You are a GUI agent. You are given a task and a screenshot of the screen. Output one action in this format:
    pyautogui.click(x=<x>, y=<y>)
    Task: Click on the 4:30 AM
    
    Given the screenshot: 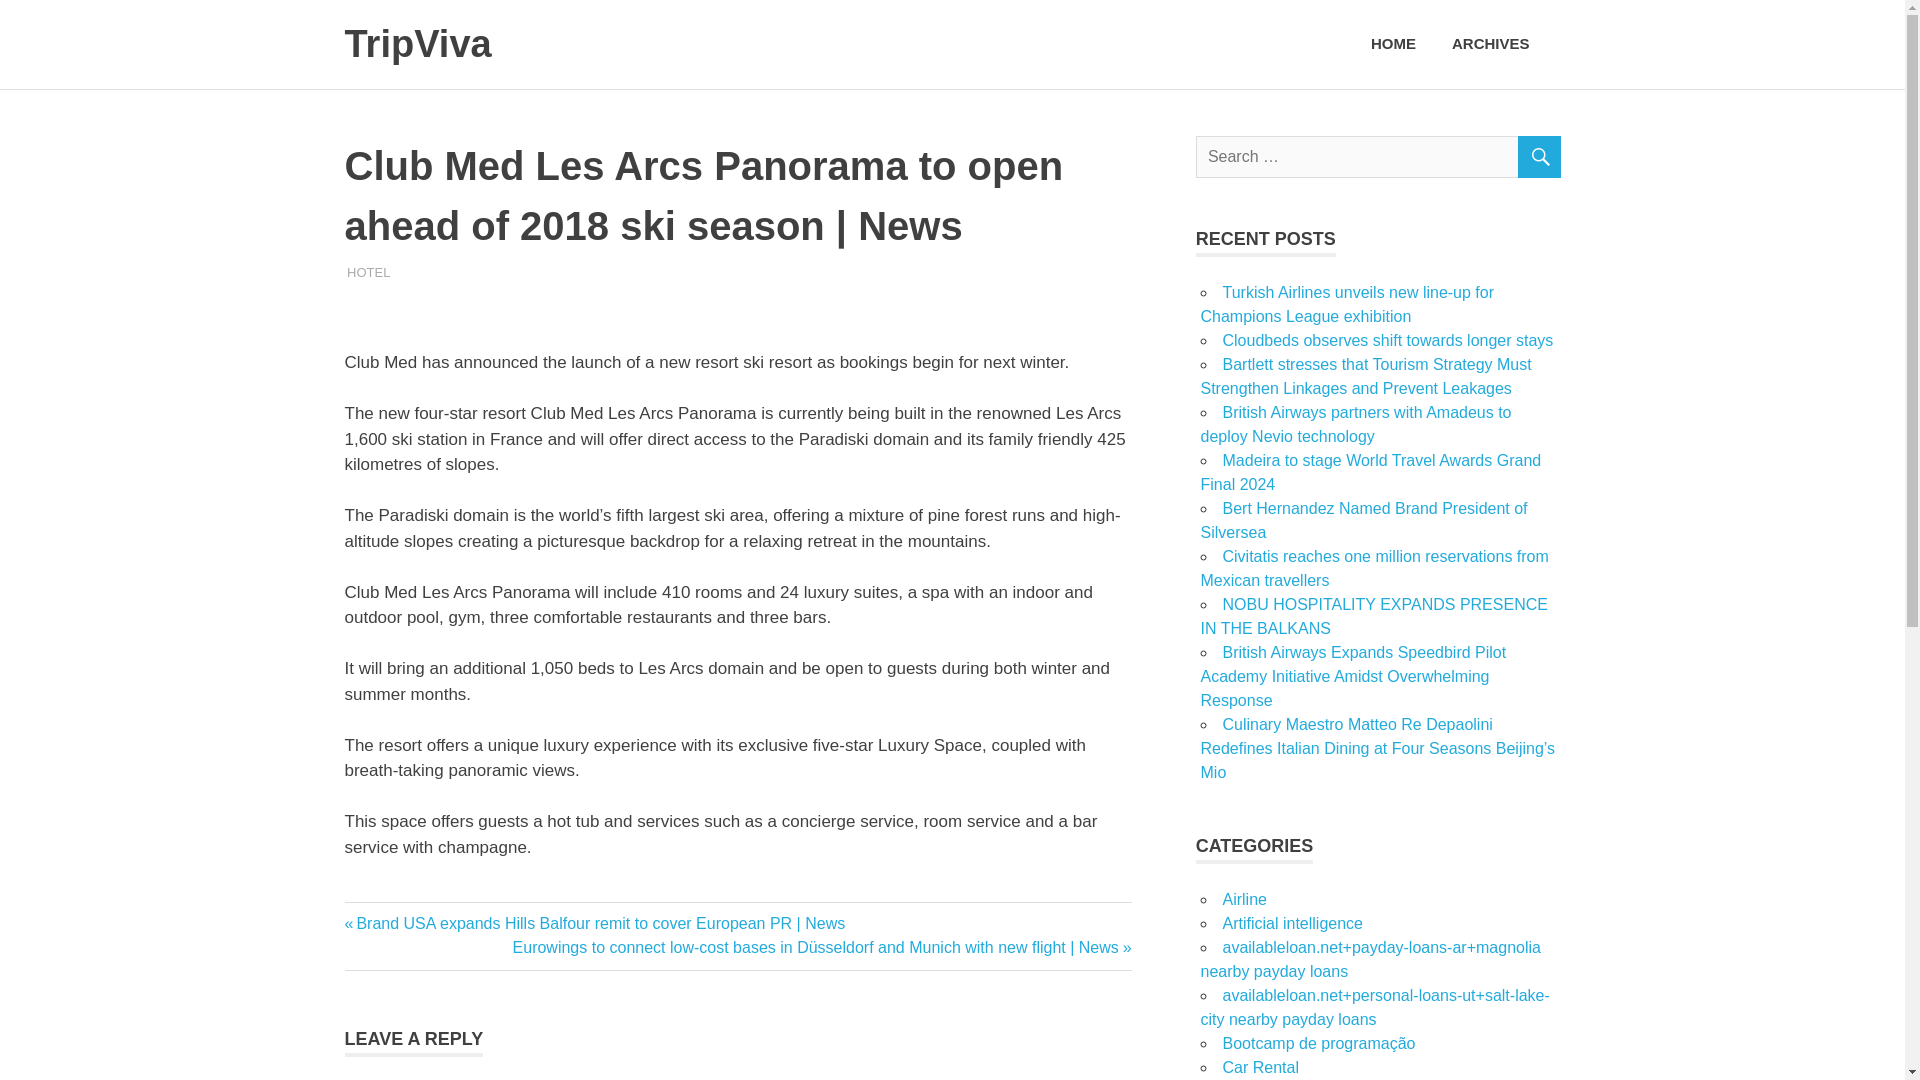 What is the action you would take?
    pyautogui.click(x=404, y=270)
    